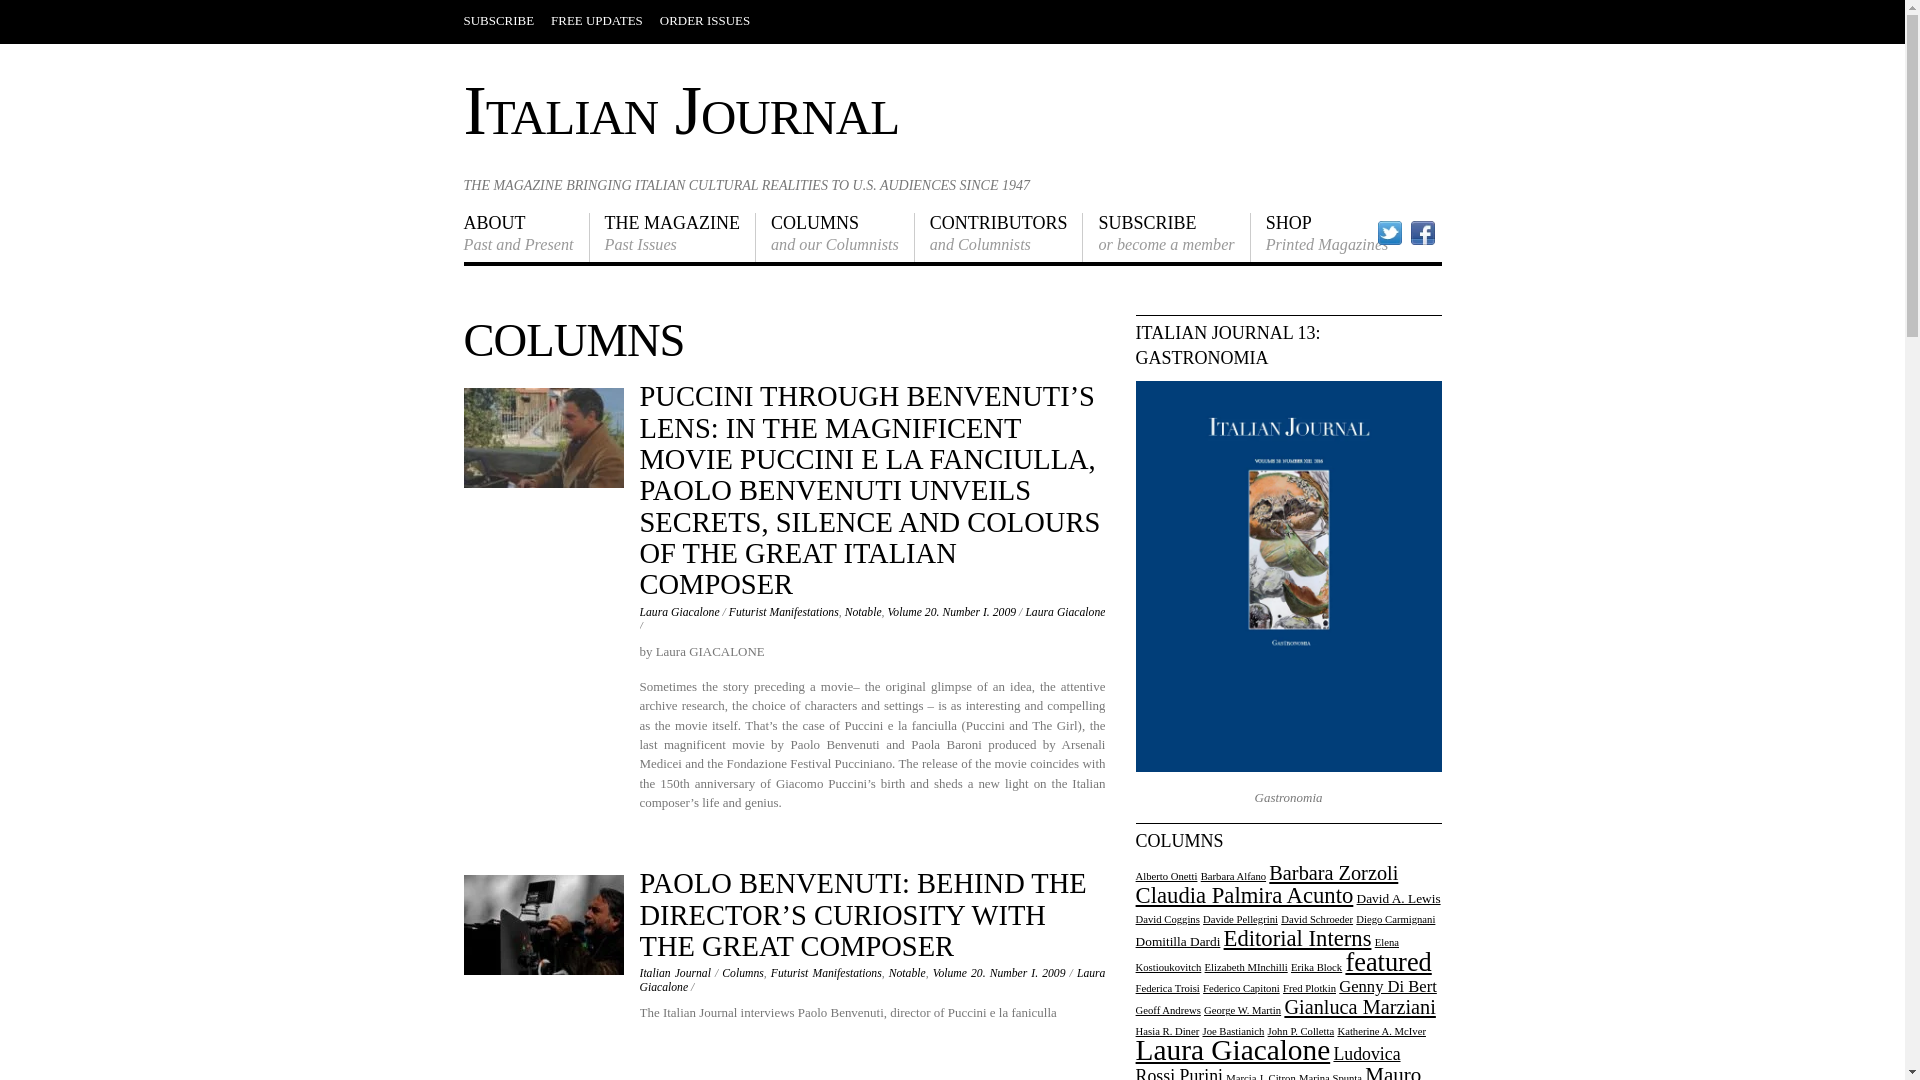 The height and width of the screenshot is (1080, 1920). Describe the element at coordinates (500, 20) in the screenshot. I see `SUBSCRIBE` at that location.